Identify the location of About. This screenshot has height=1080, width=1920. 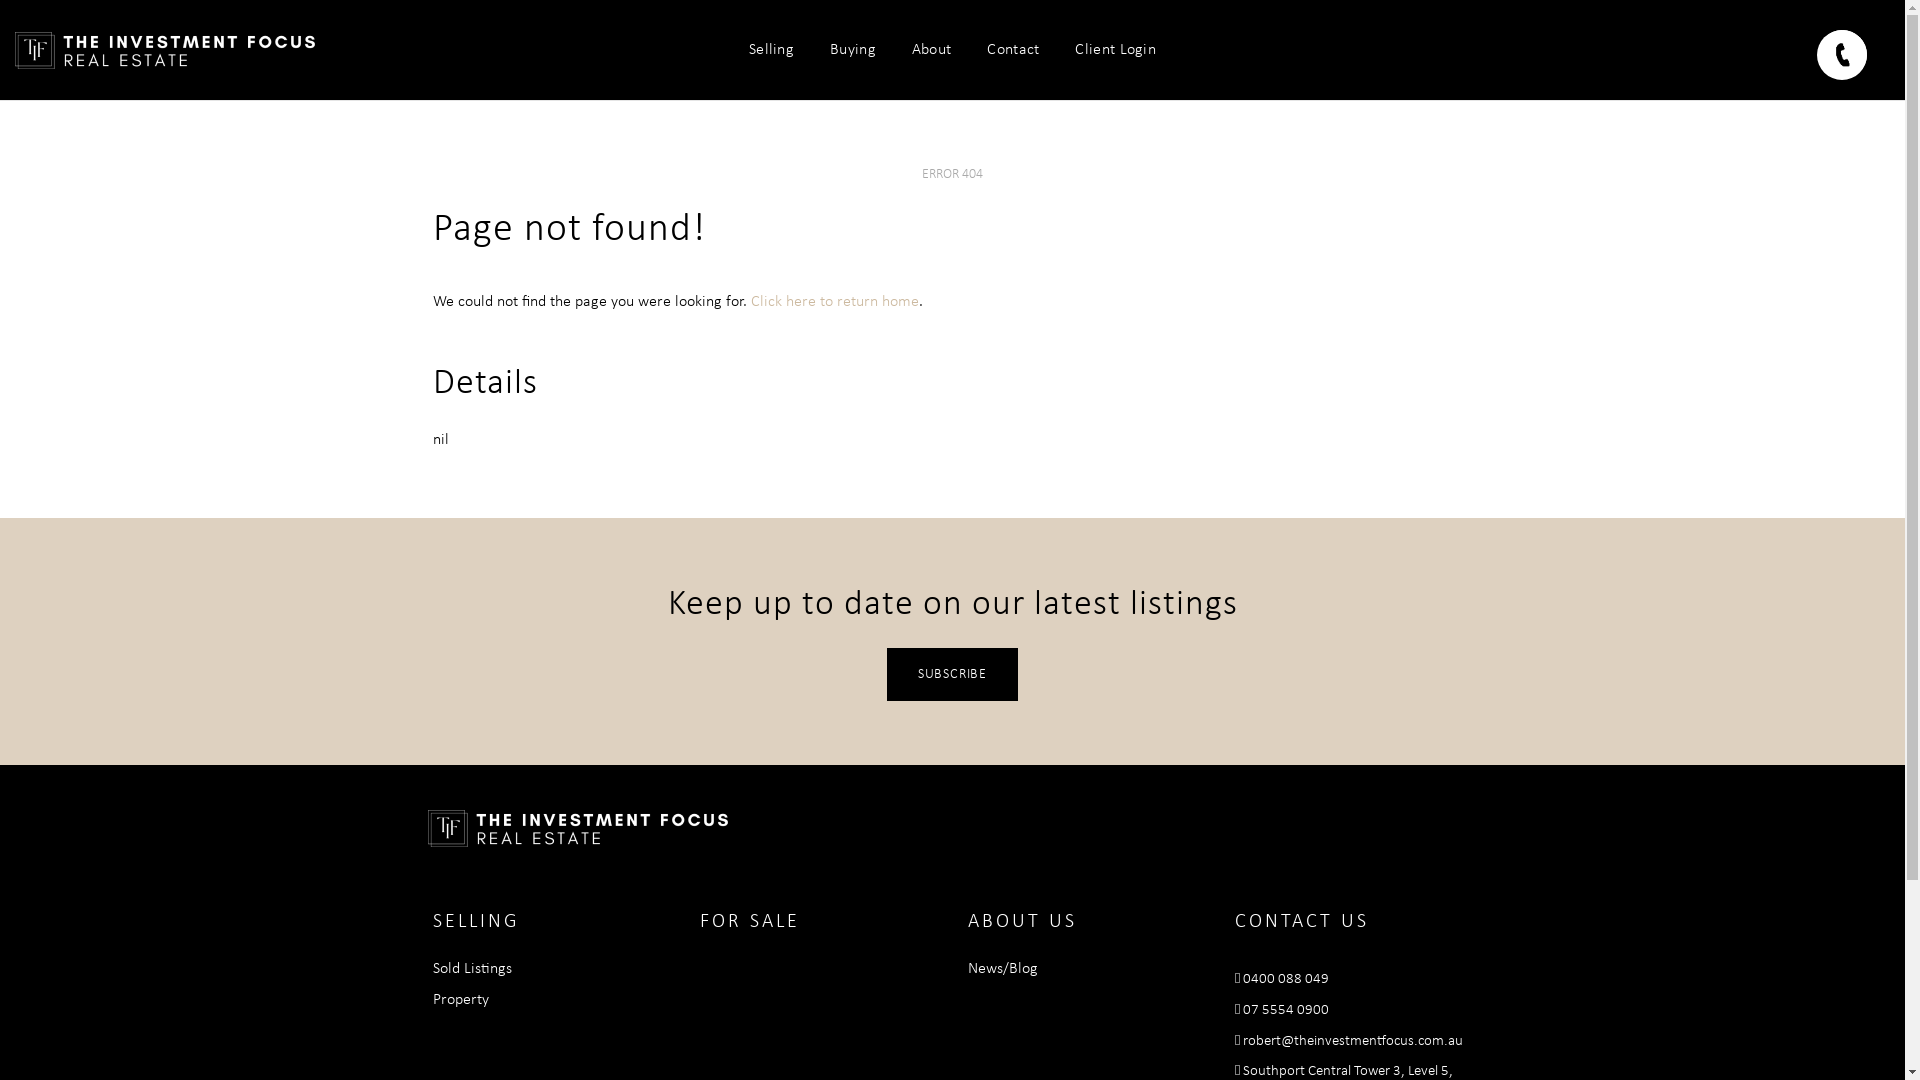
(932, 50).